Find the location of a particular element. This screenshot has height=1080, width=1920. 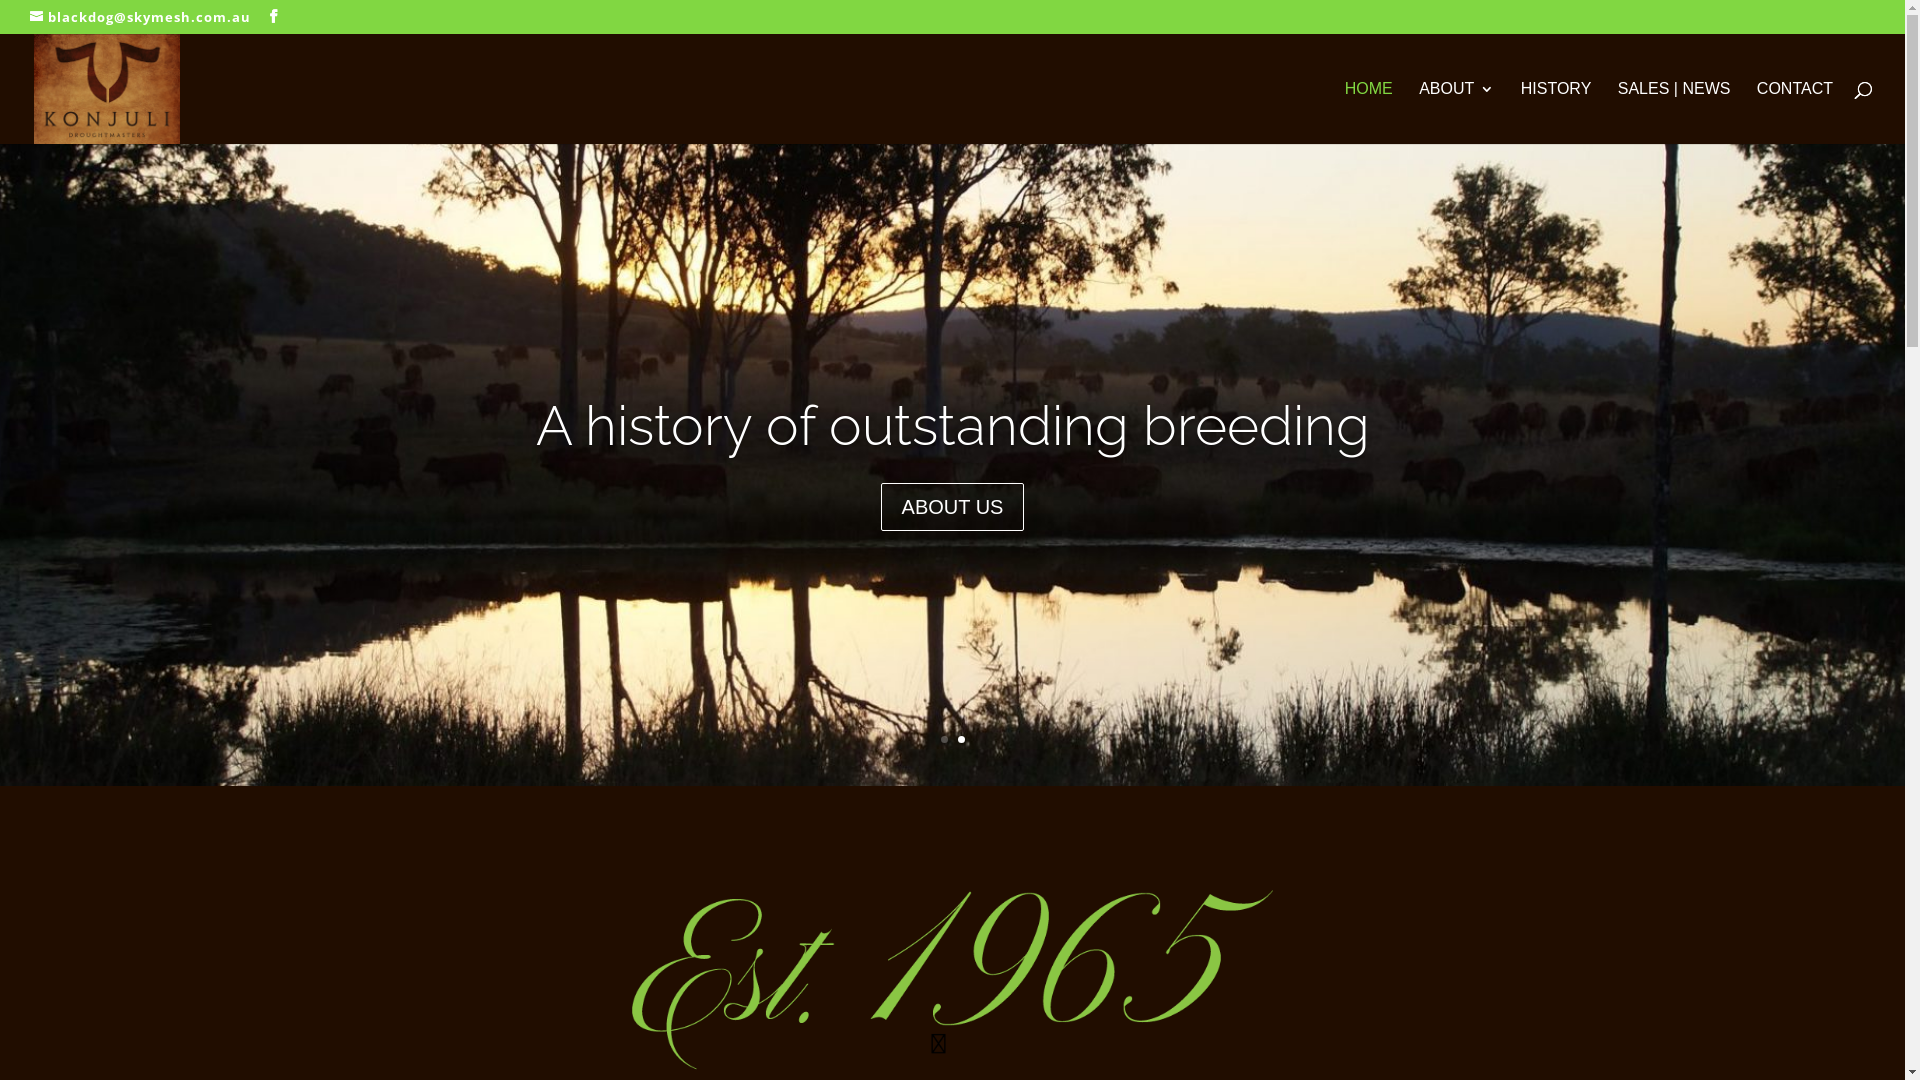

1 is located at coordinates (944, 740).